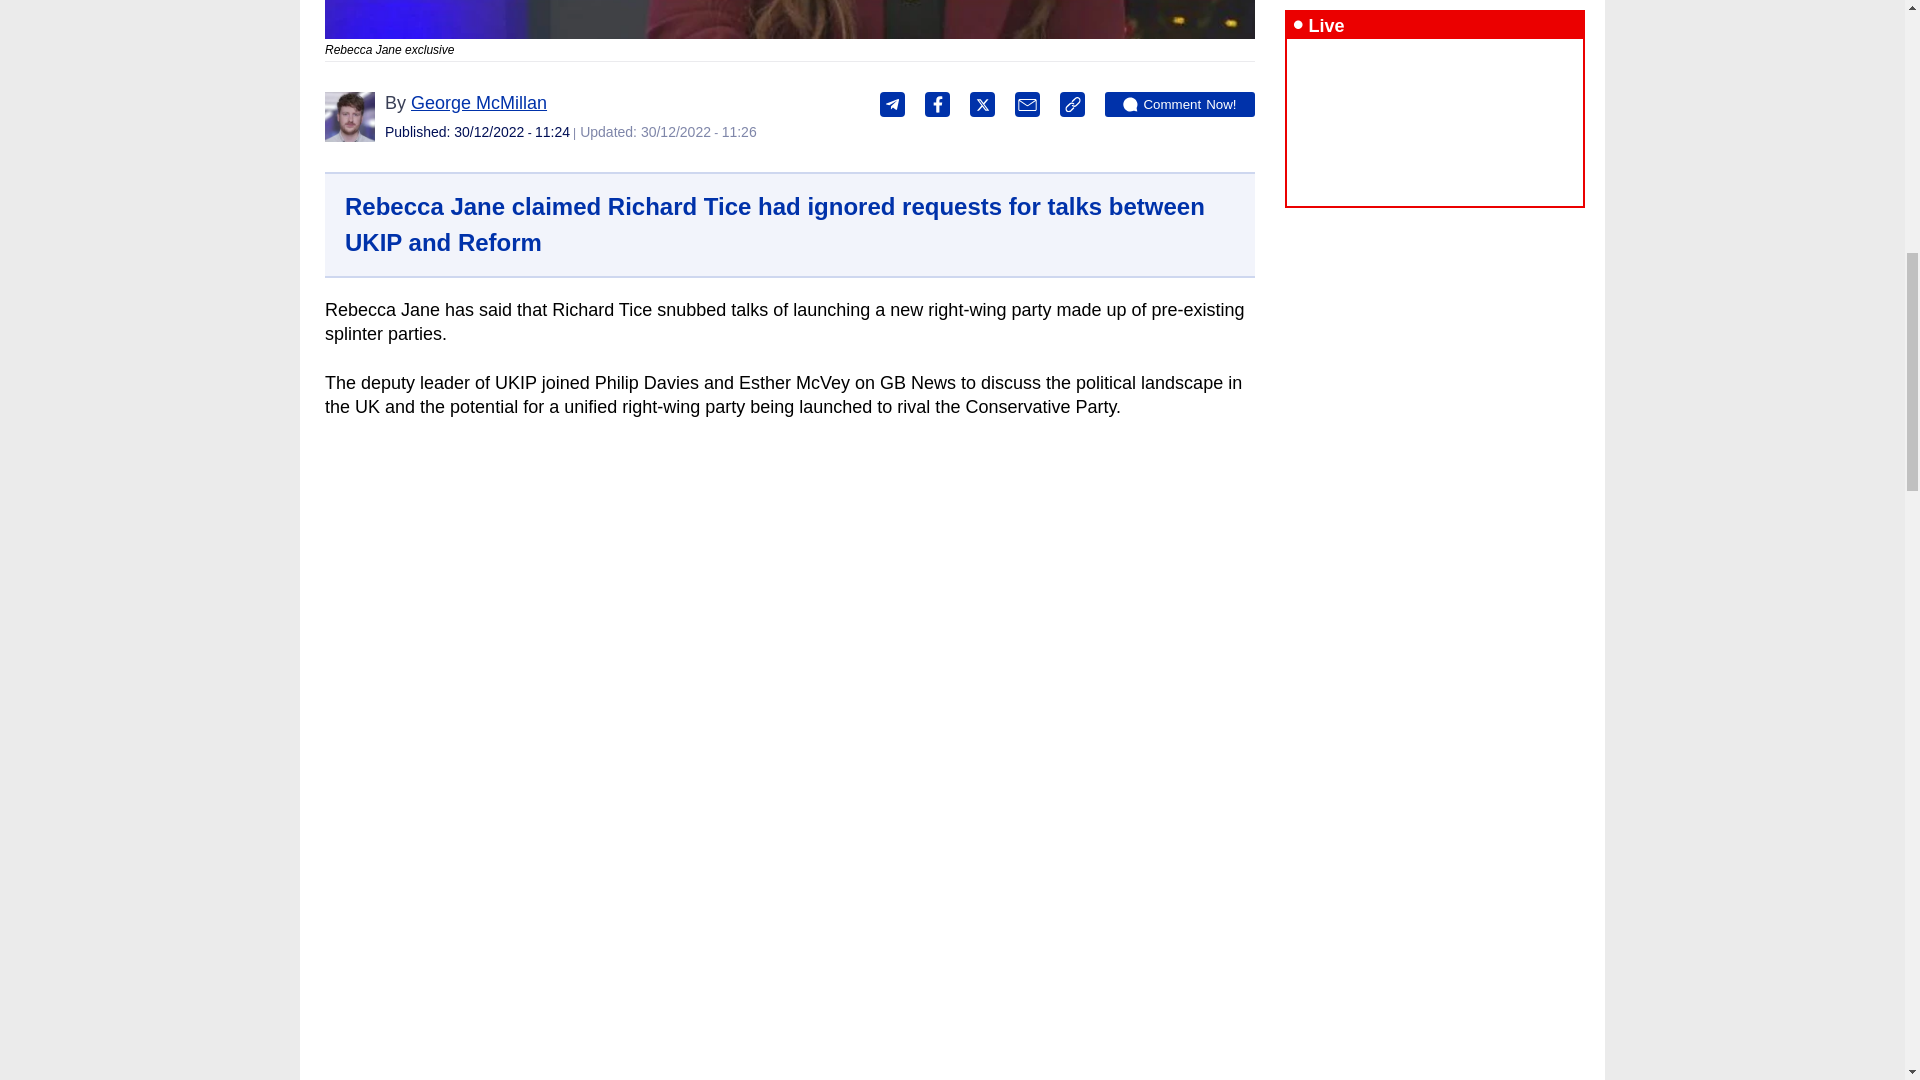 The width and height of the screenshot is (1920, 1080). I want to click on George McMillan, so click(349, 116).